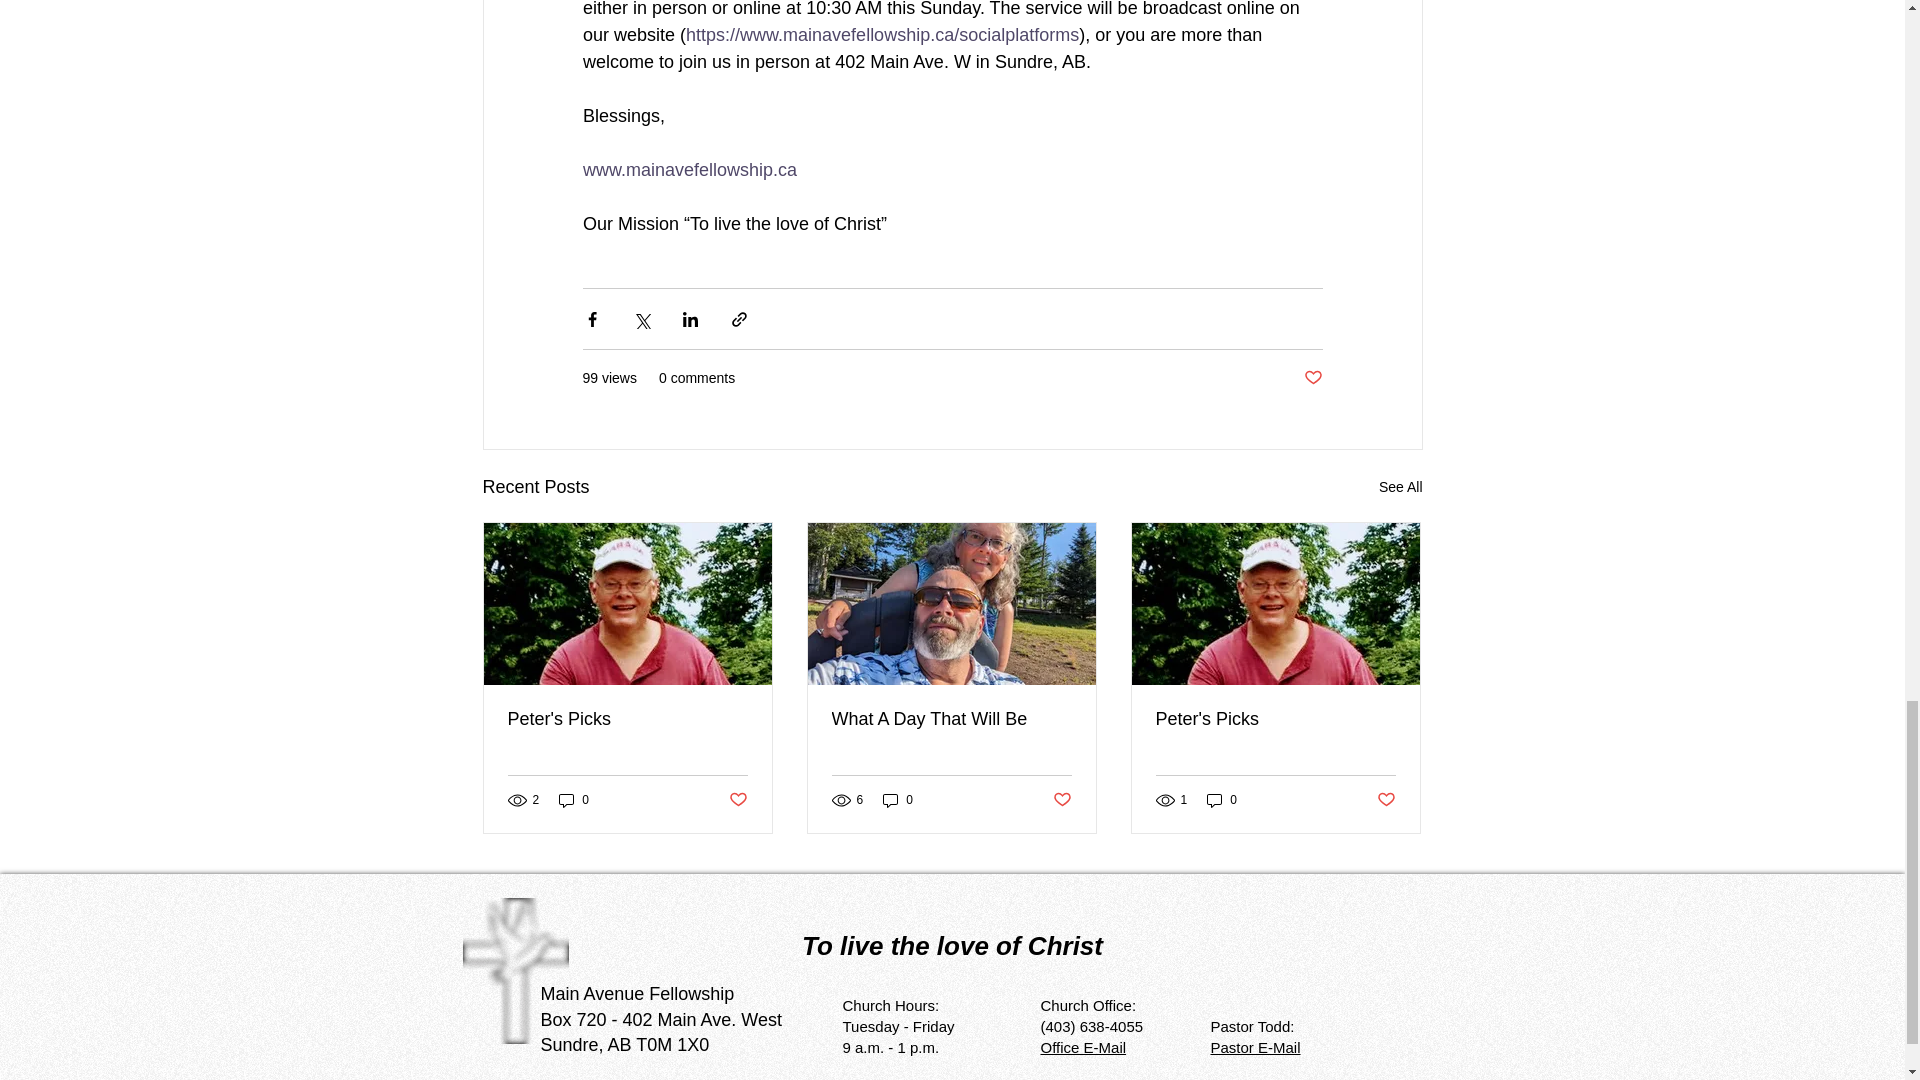 The height and width of the screenshot is (1080, 1920). Describe the element at coordinates (628, 719) in the screenshot. I see `Peter's Picks` at that location.